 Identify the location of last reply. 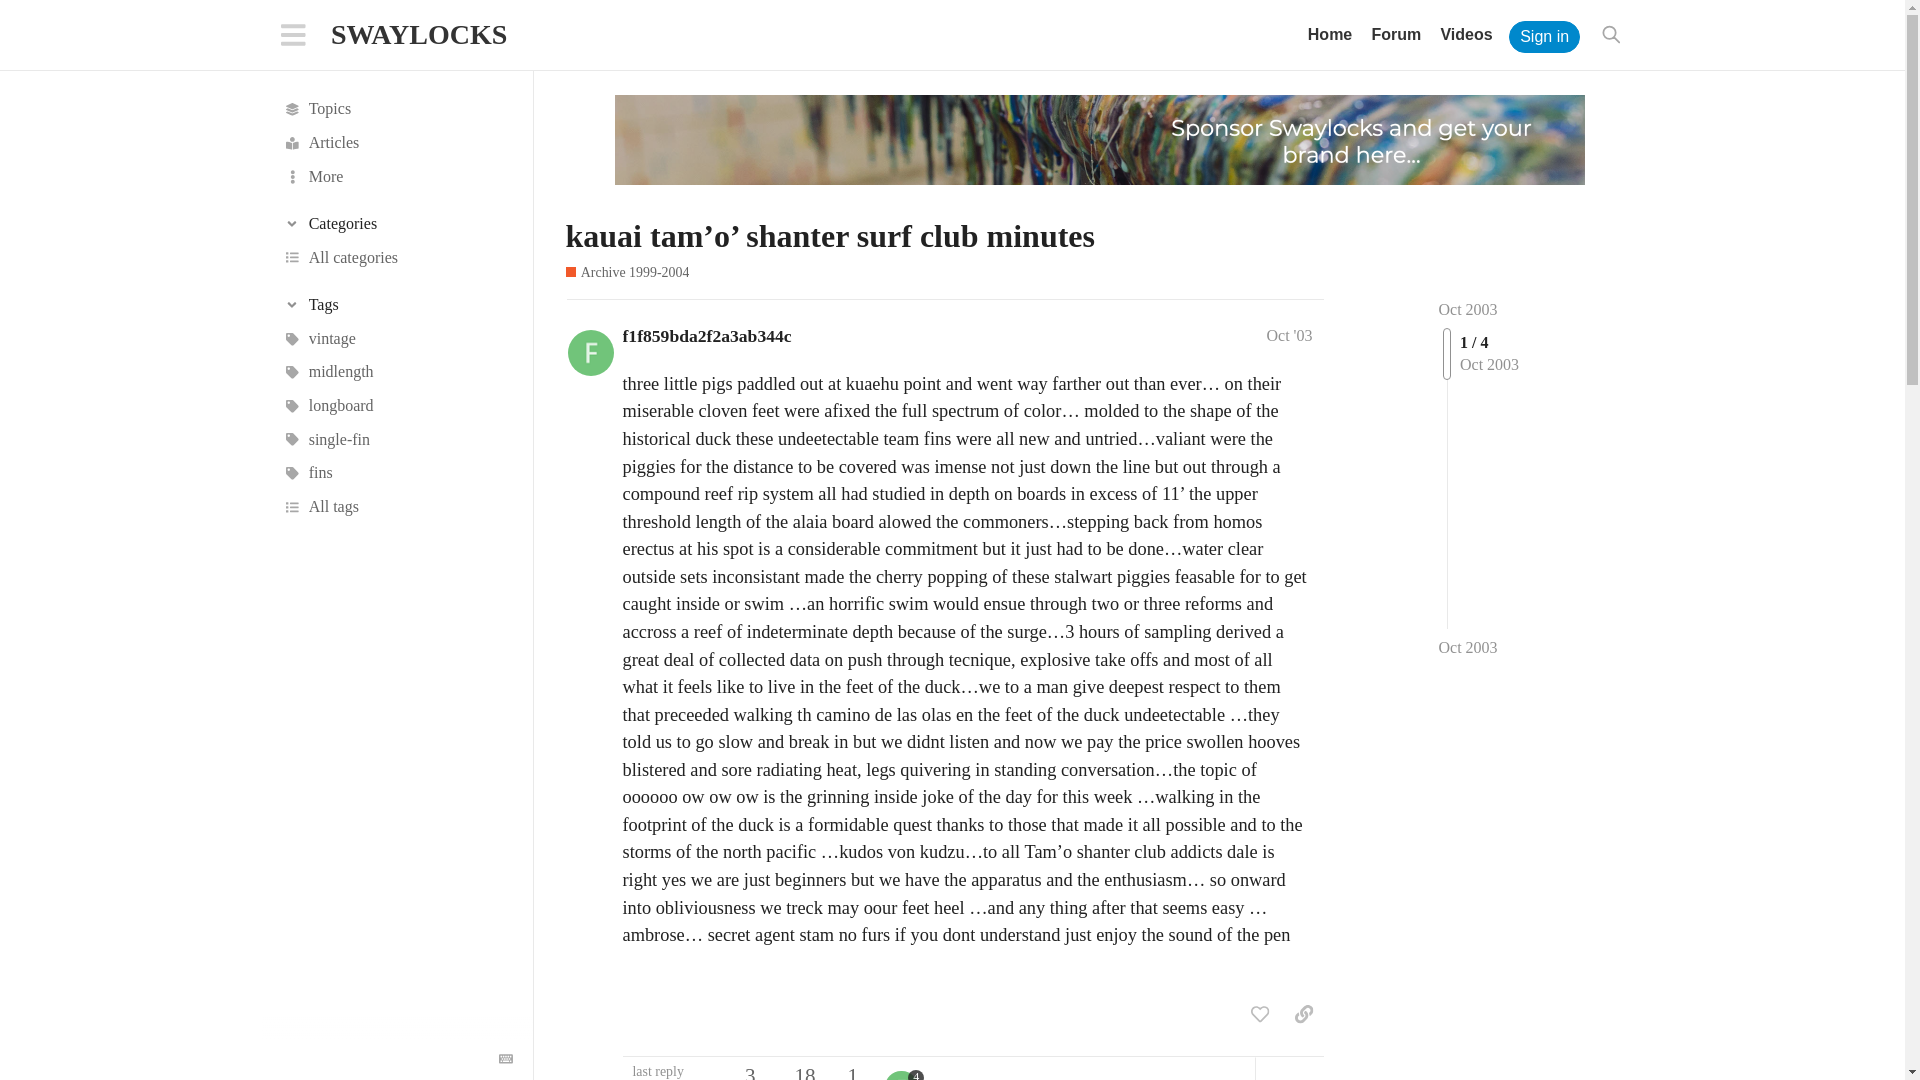
(670, 1071).